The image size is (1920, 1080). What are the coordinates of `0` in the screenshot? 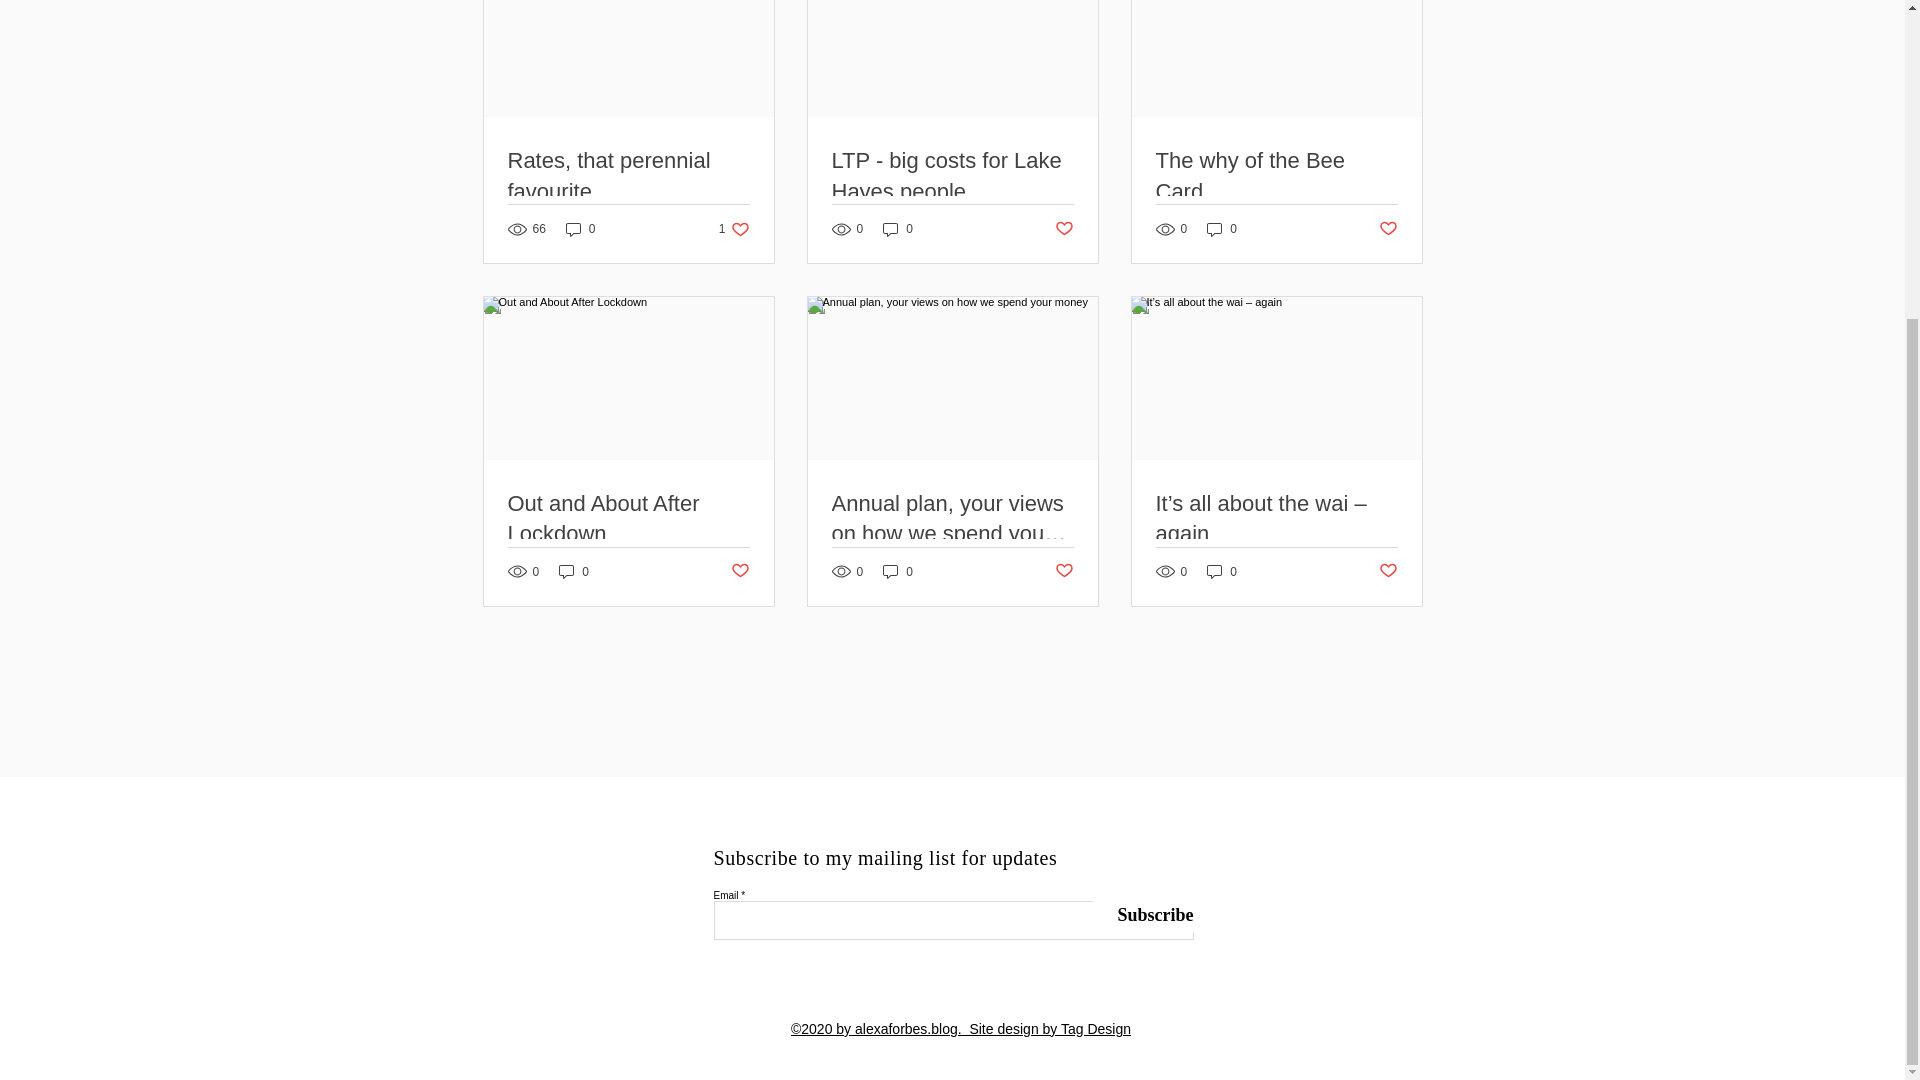 It's located at (952, 520).